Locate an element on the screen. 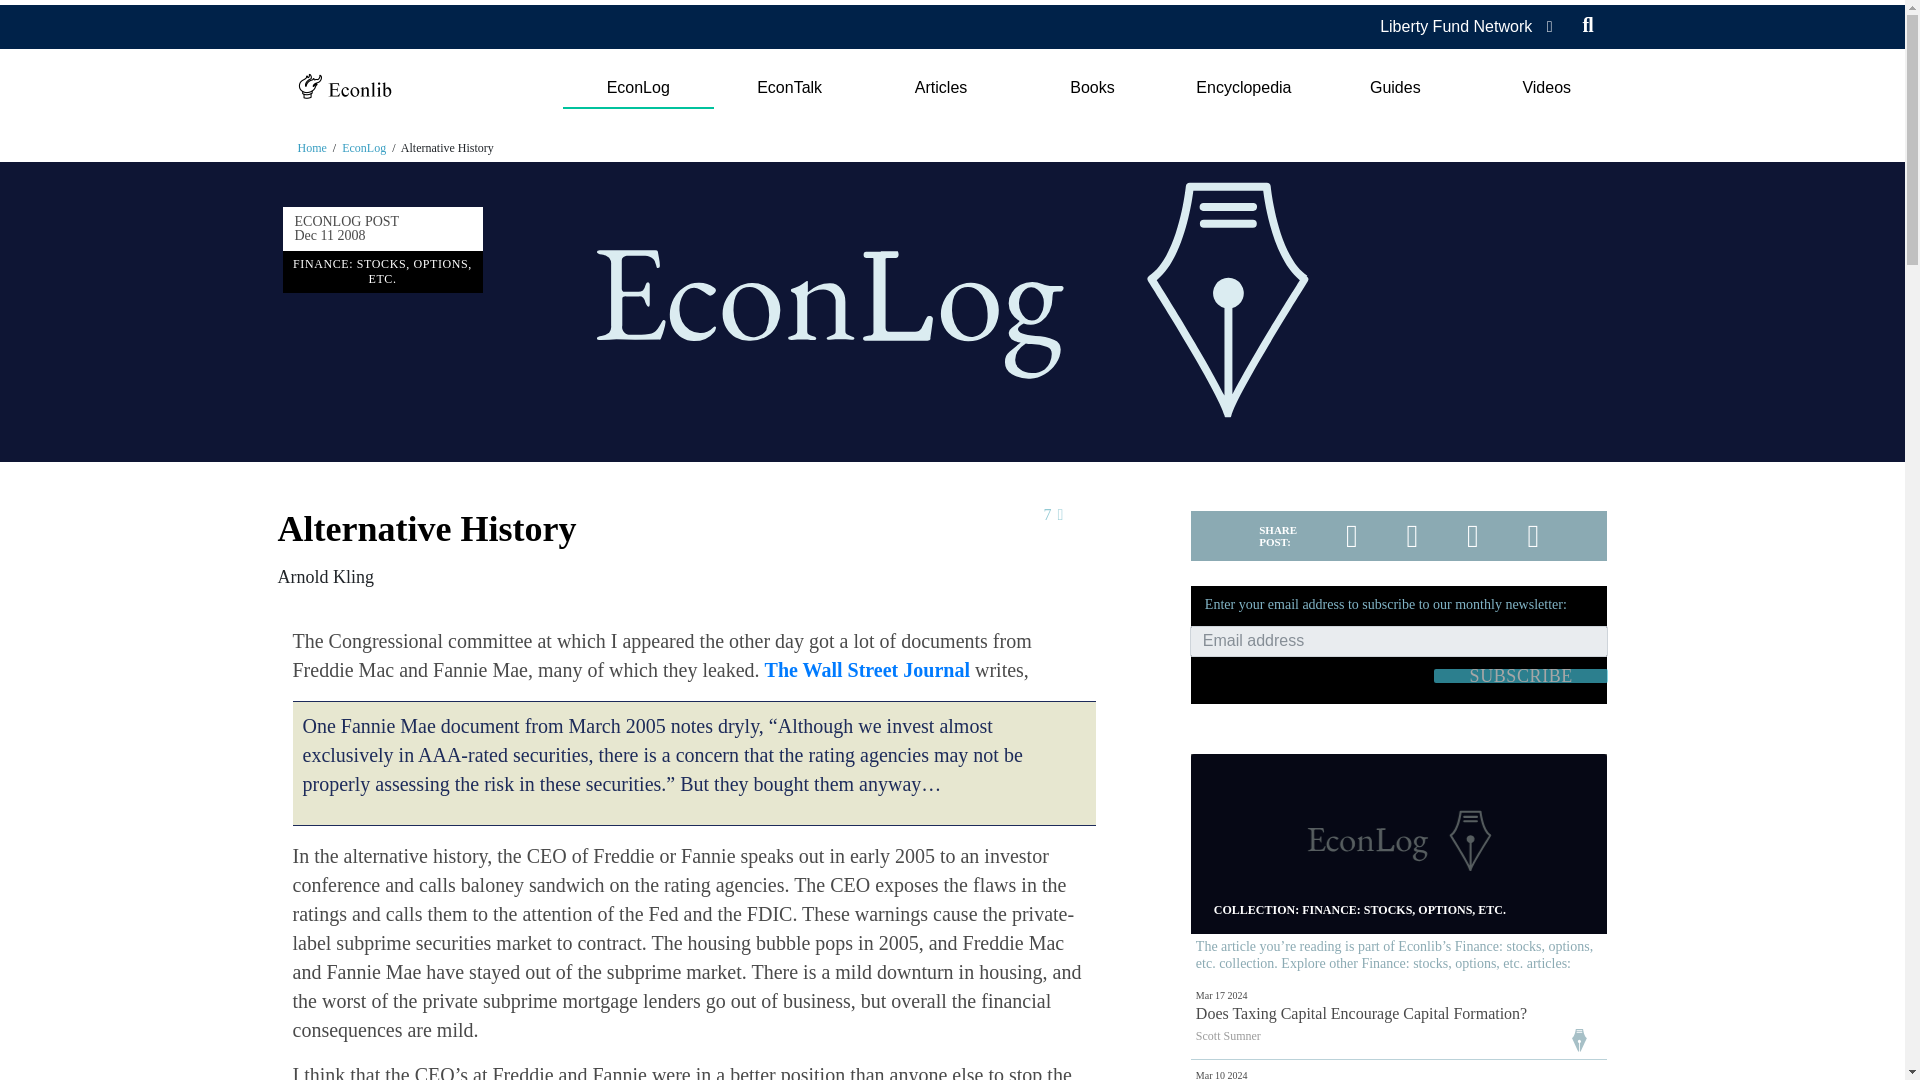  Encyclopedia is located at coordinates (1243, 88).